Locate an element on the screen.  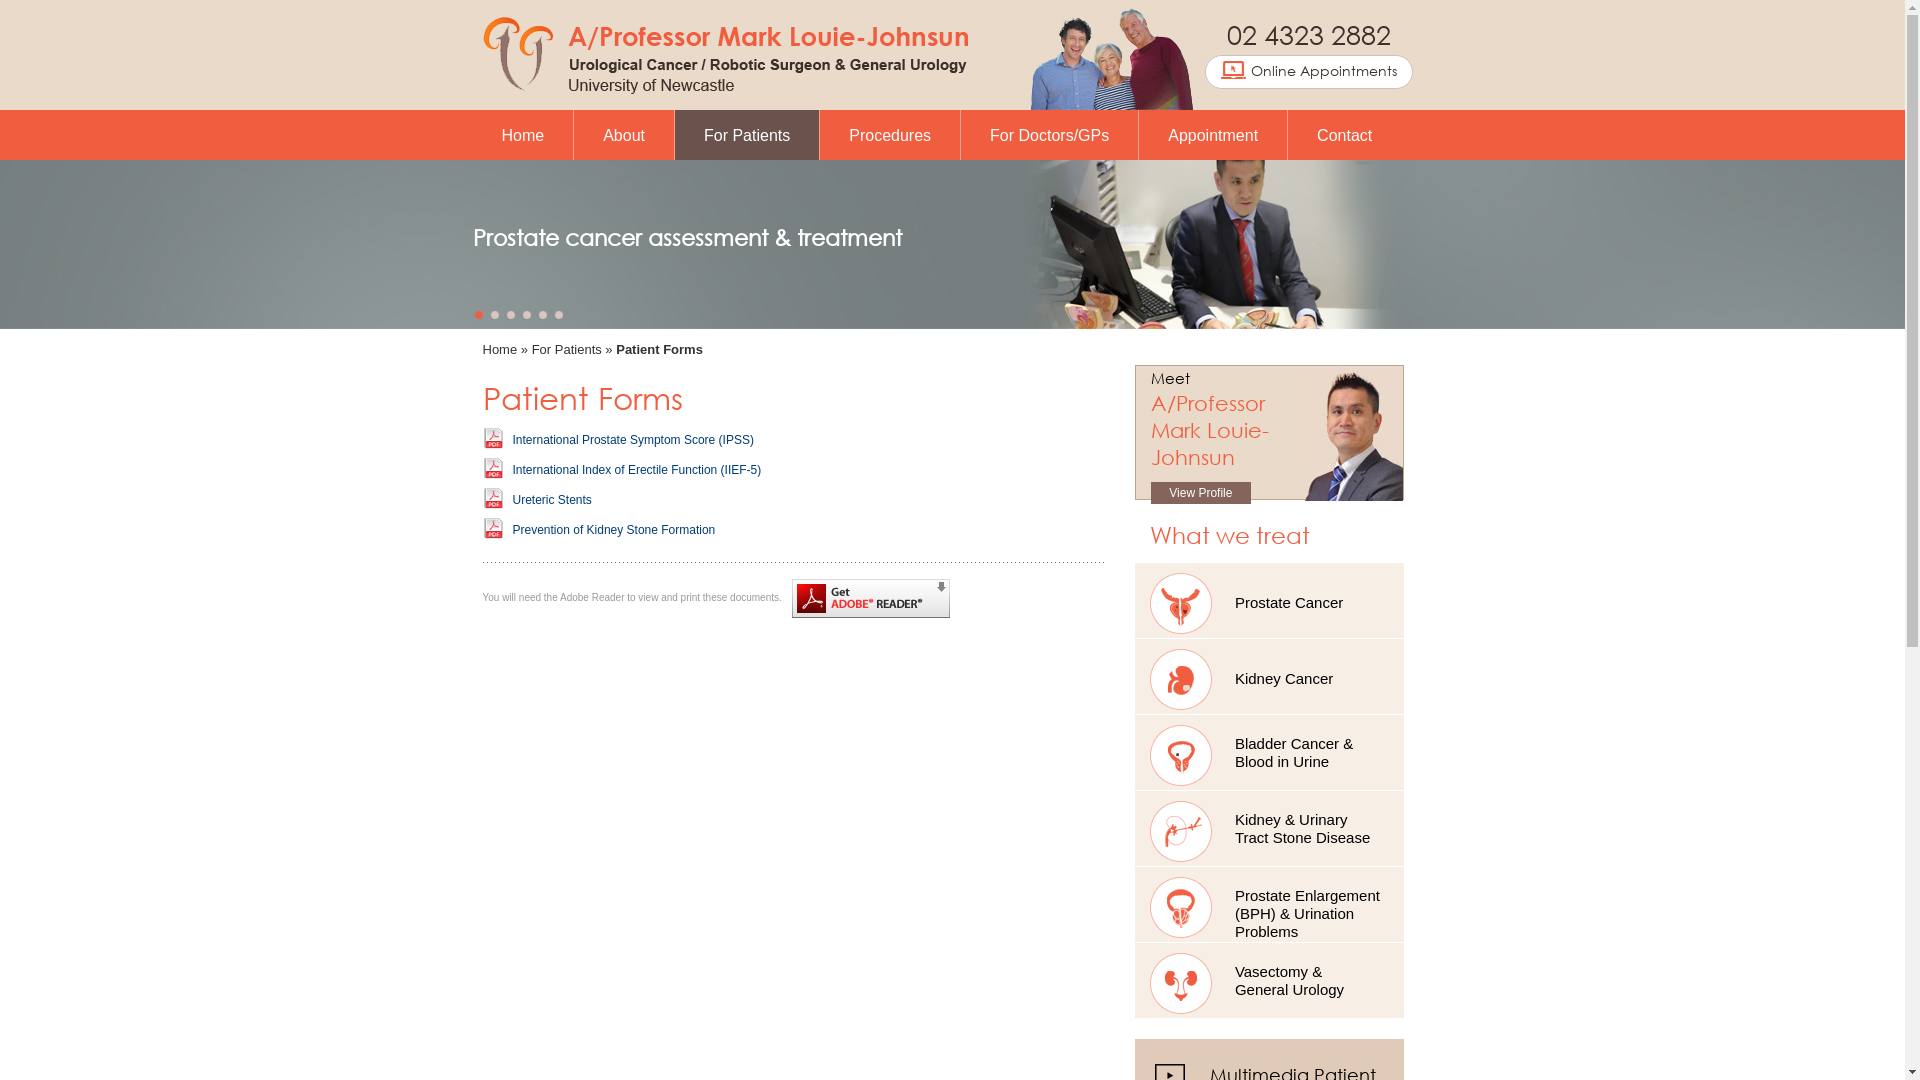
A/Professor
Mark Louie-Johnsun is located at coordinates (1210, 430).